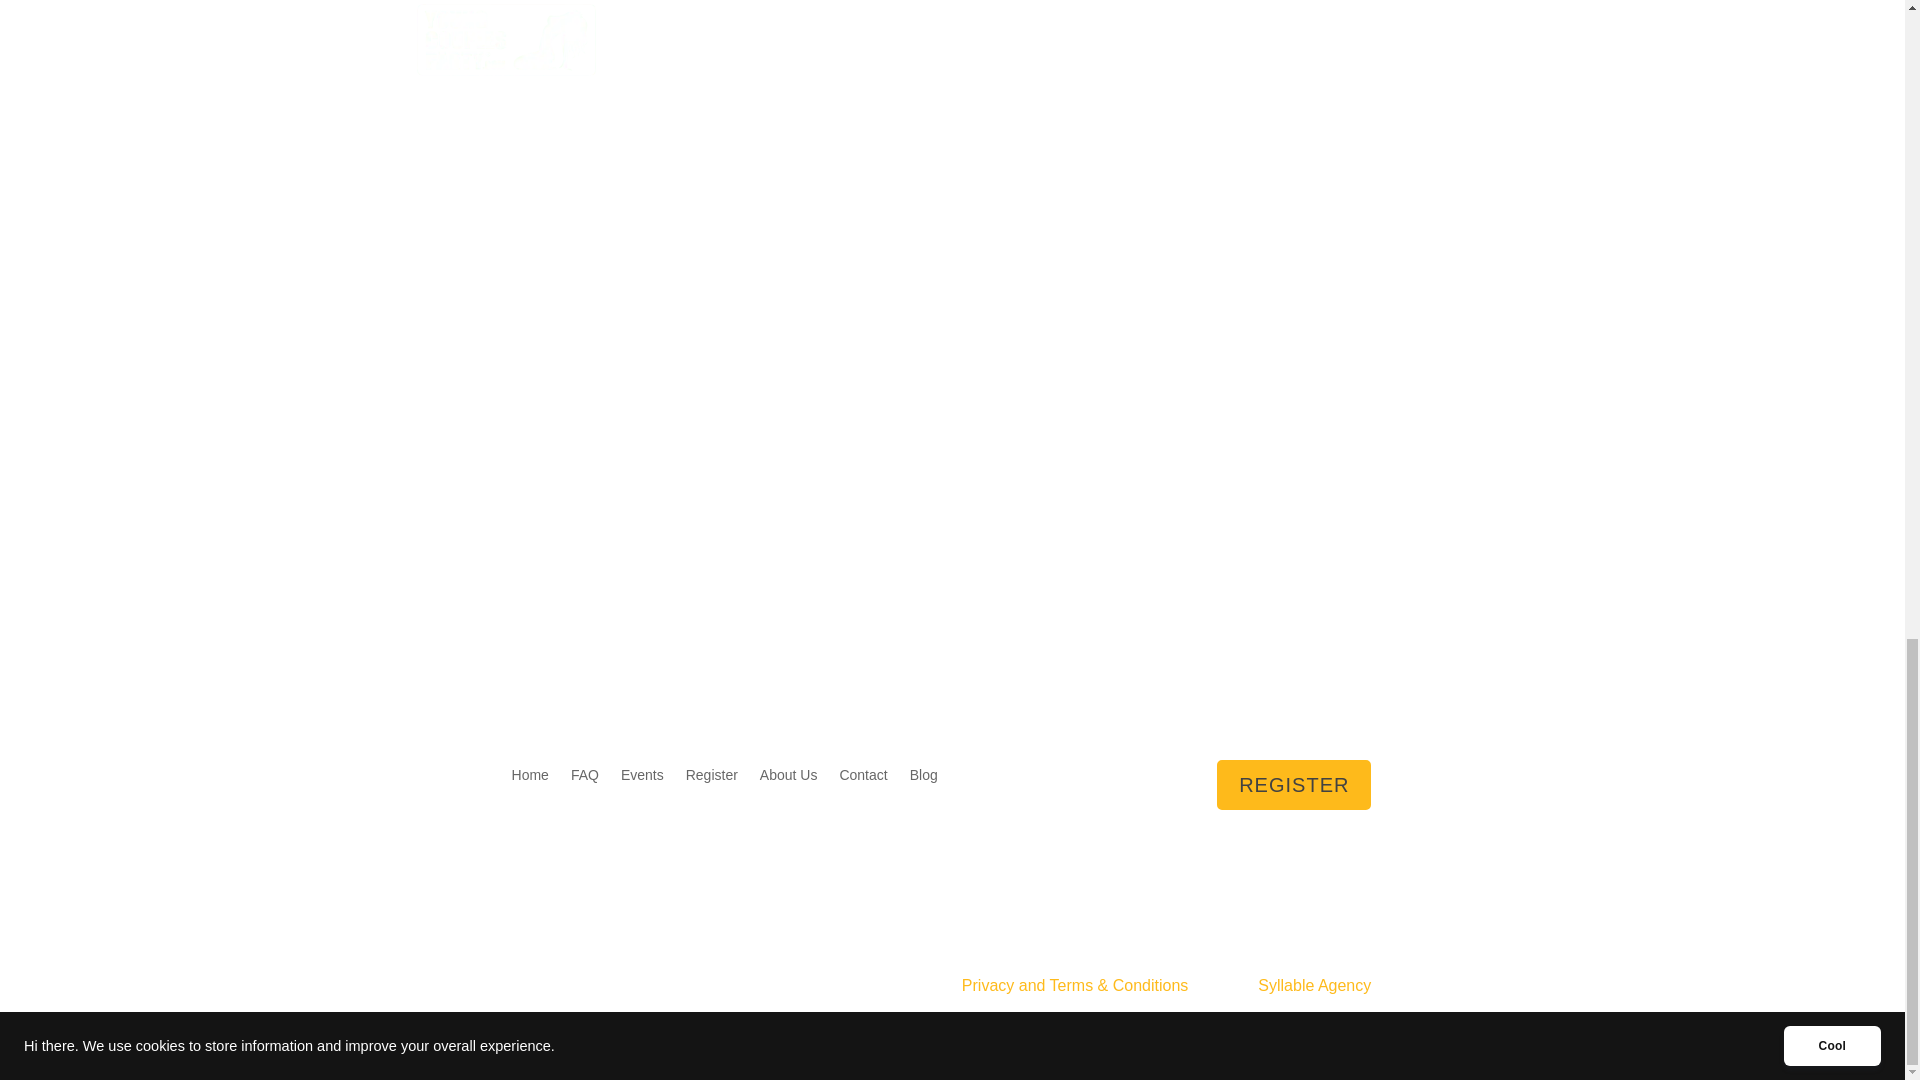  What do you see at coordinates (1294, 785) in the screenshot?
I see `REGISTER` at bounding box center [1294, 785].